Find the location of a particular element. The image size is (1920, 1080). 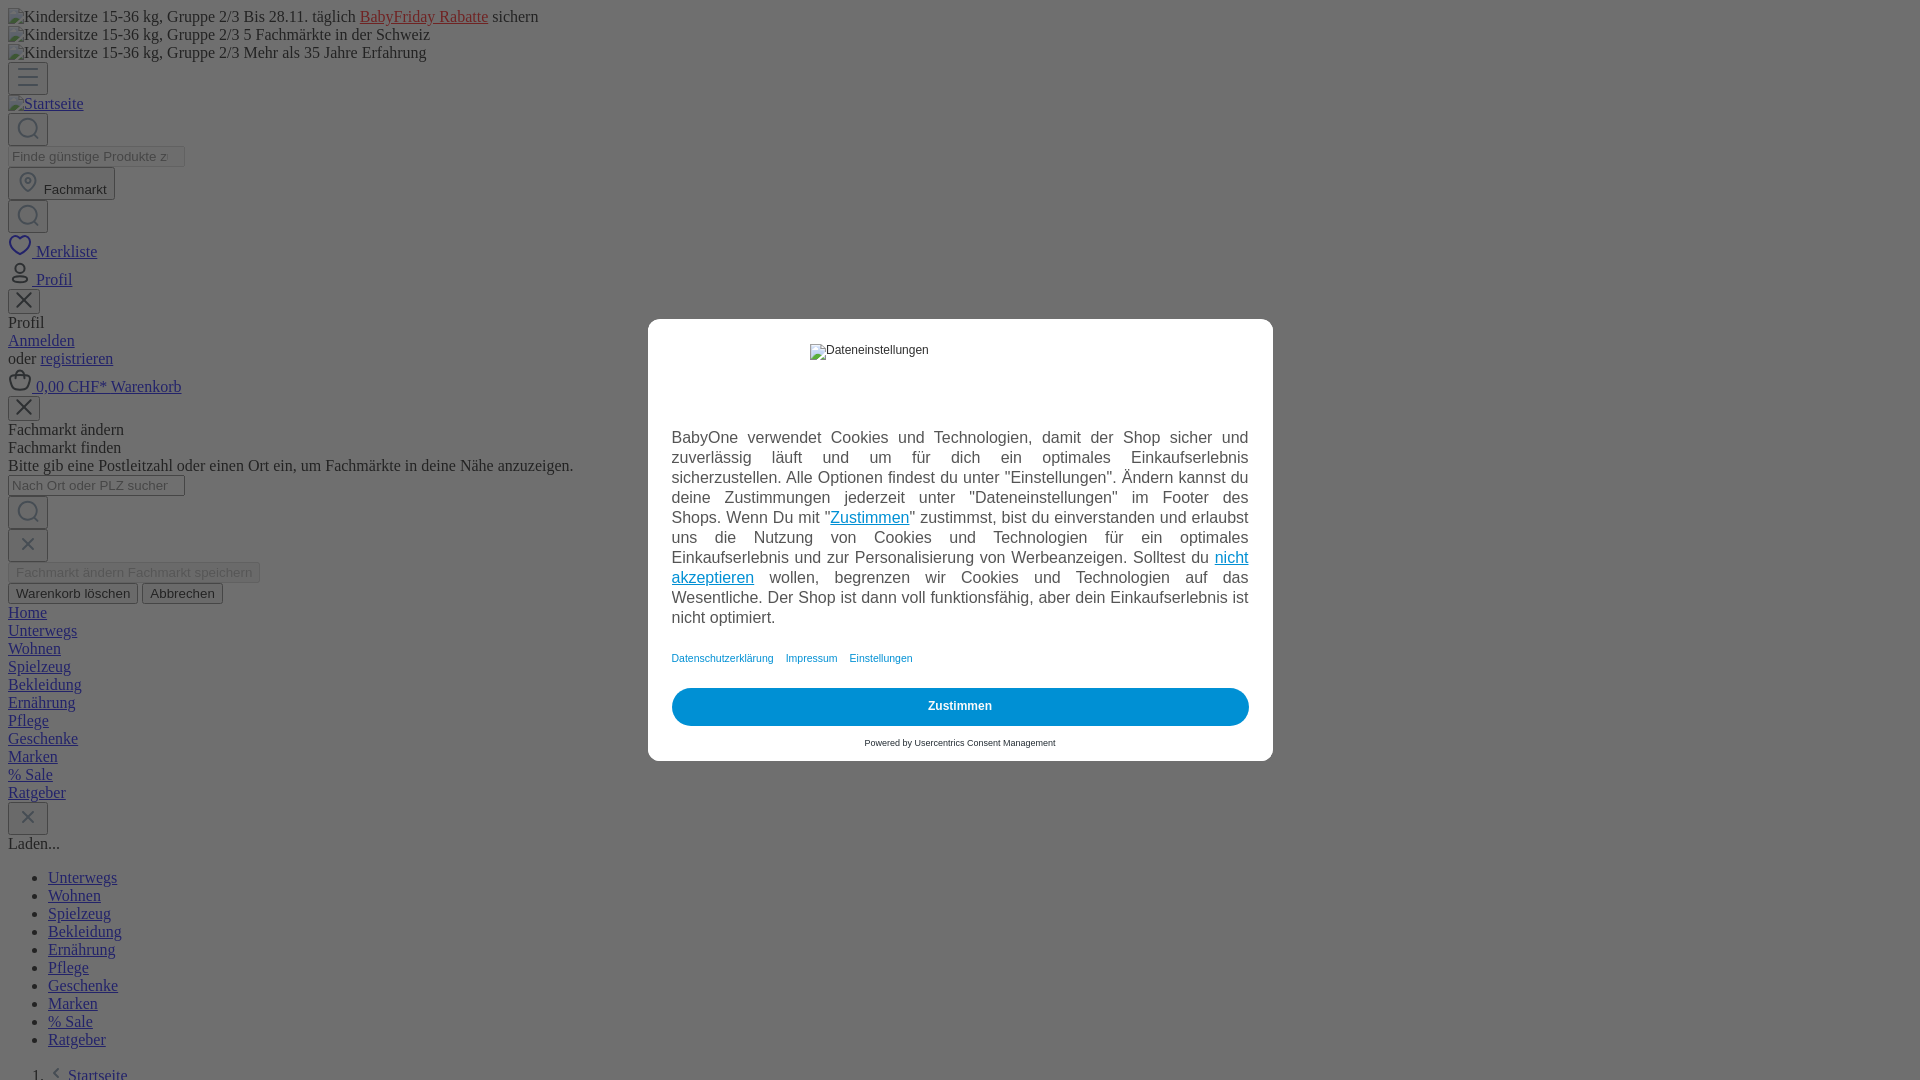

Marken is located at coordinates (960, 756).